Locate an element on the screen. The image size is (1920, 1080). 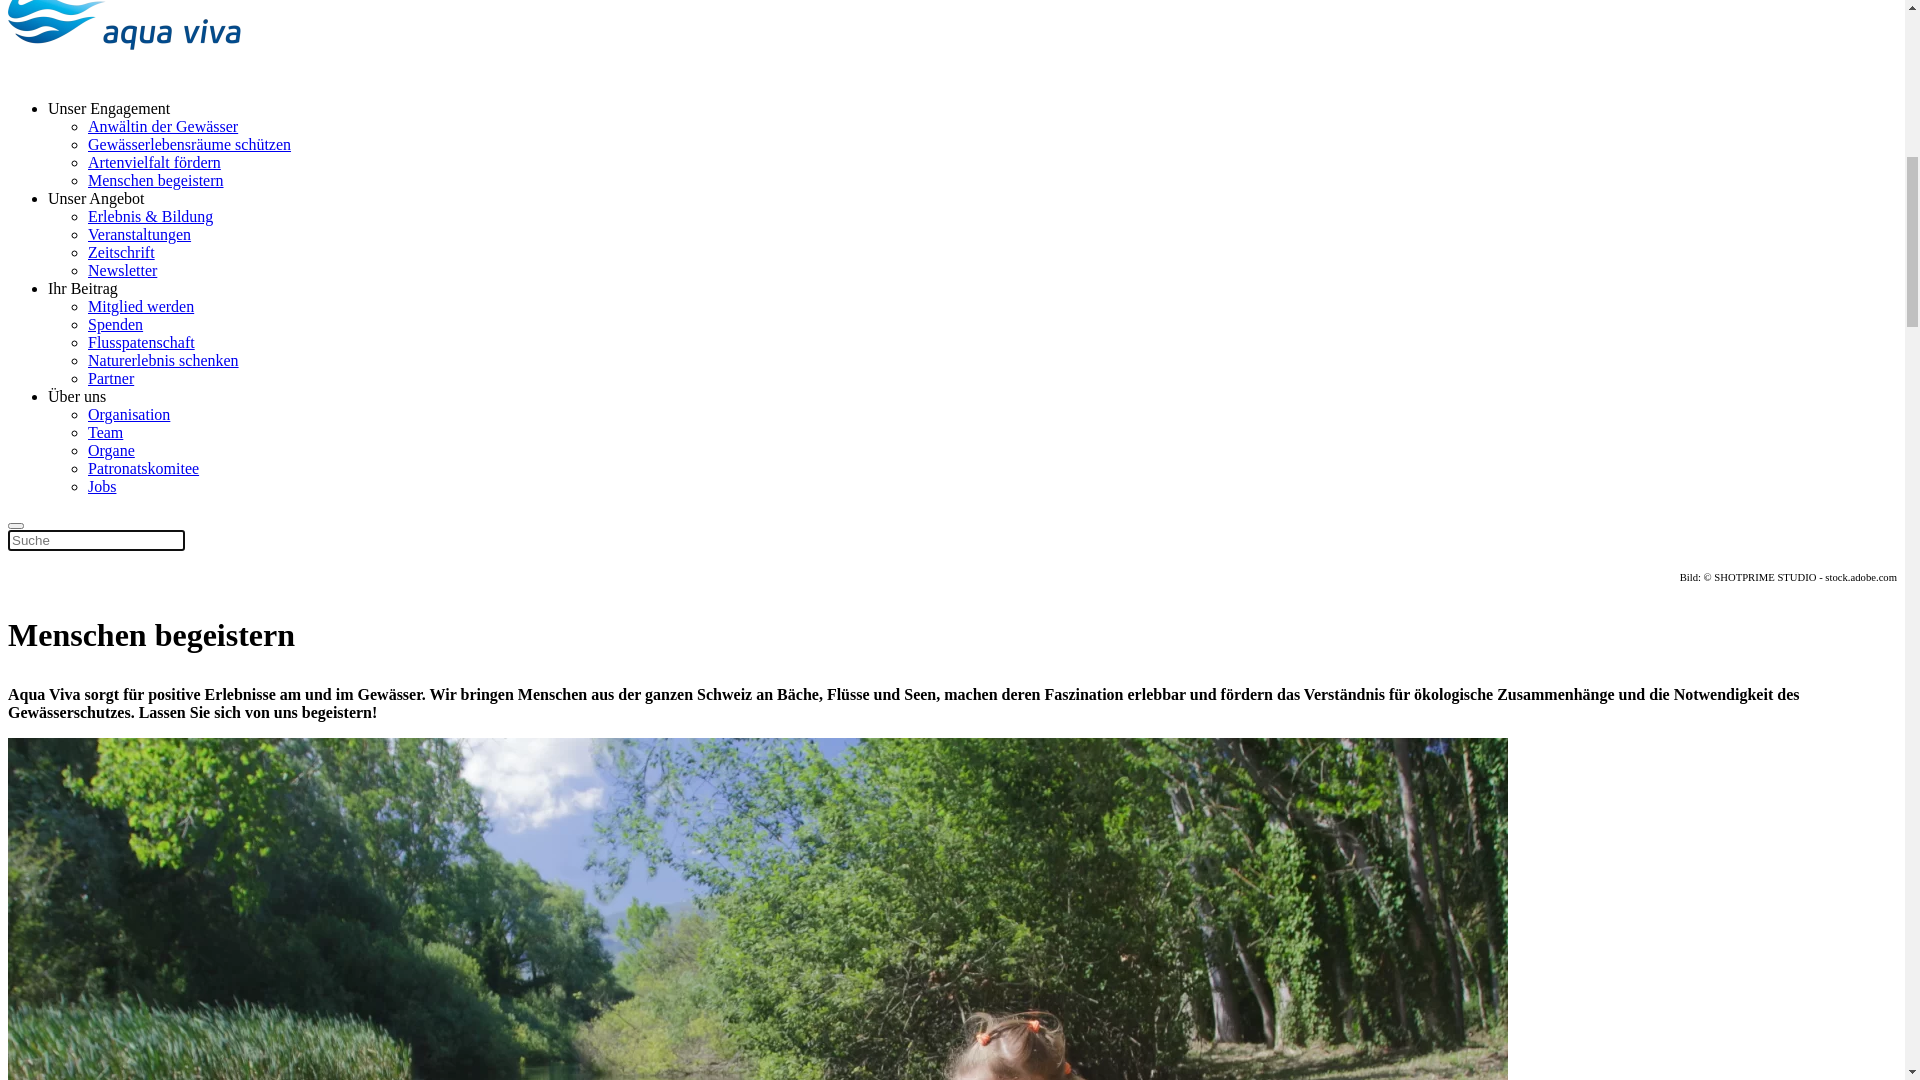
Unser Angebot is located at coordinates (96, 212).